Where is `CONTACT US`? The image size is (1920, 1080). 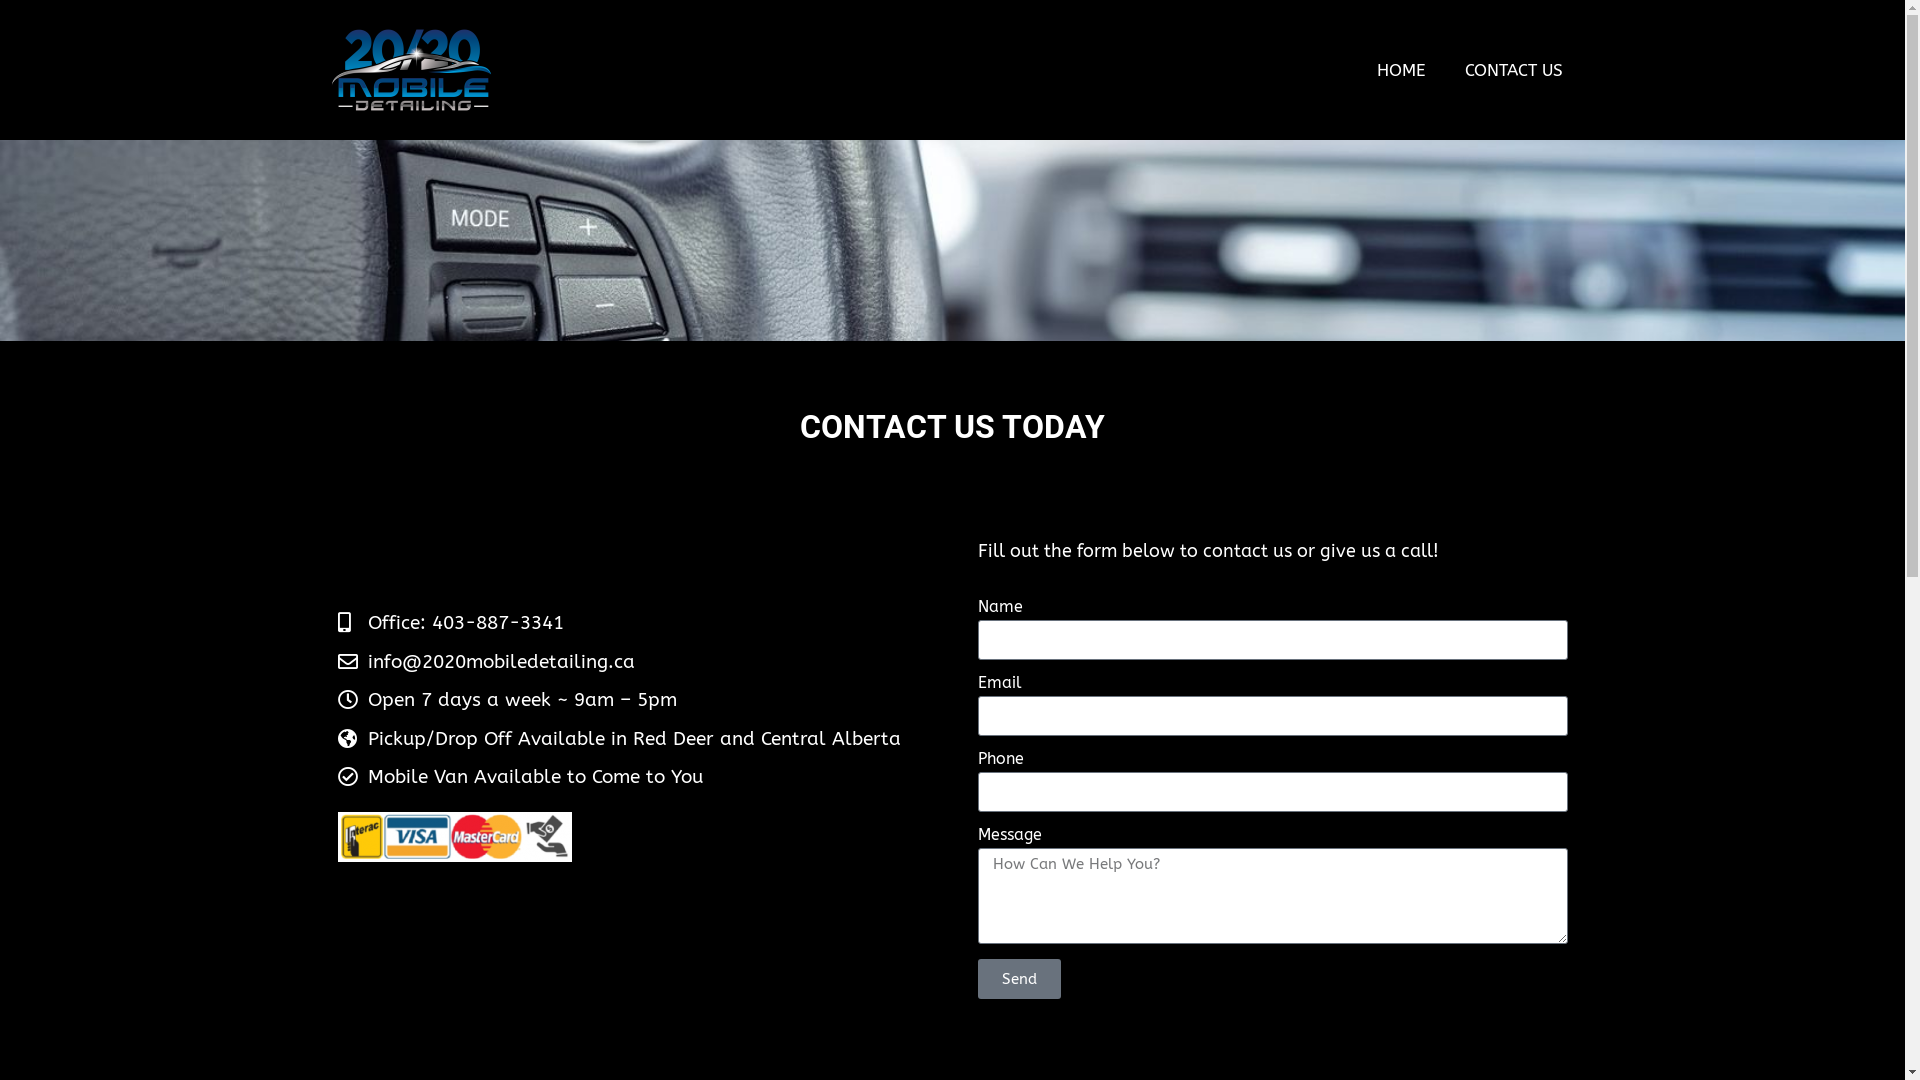
CONTACT US is located at coordinates (1513, 70).